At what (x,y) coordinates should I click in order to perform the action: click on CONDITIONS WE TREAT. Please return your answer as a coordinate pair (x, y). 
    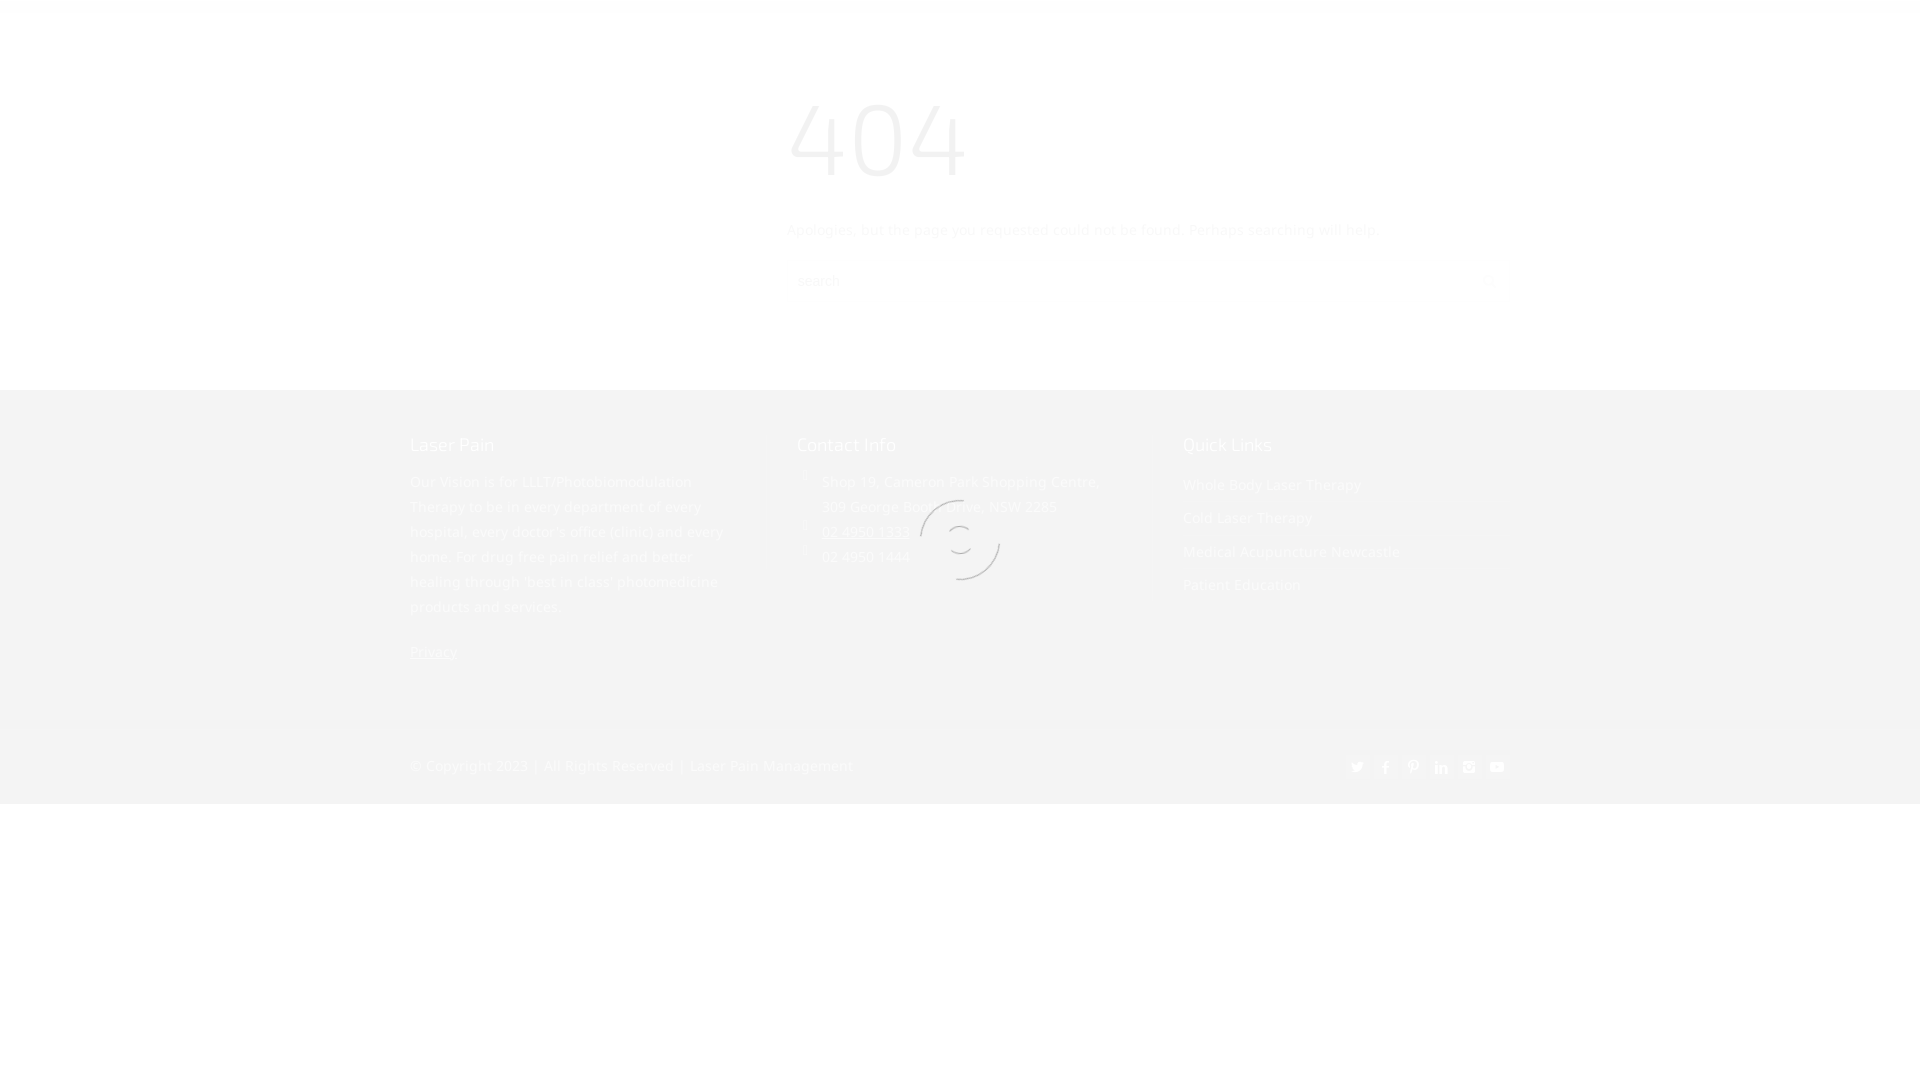
    Looking at the image, I should click on (1082, 50).